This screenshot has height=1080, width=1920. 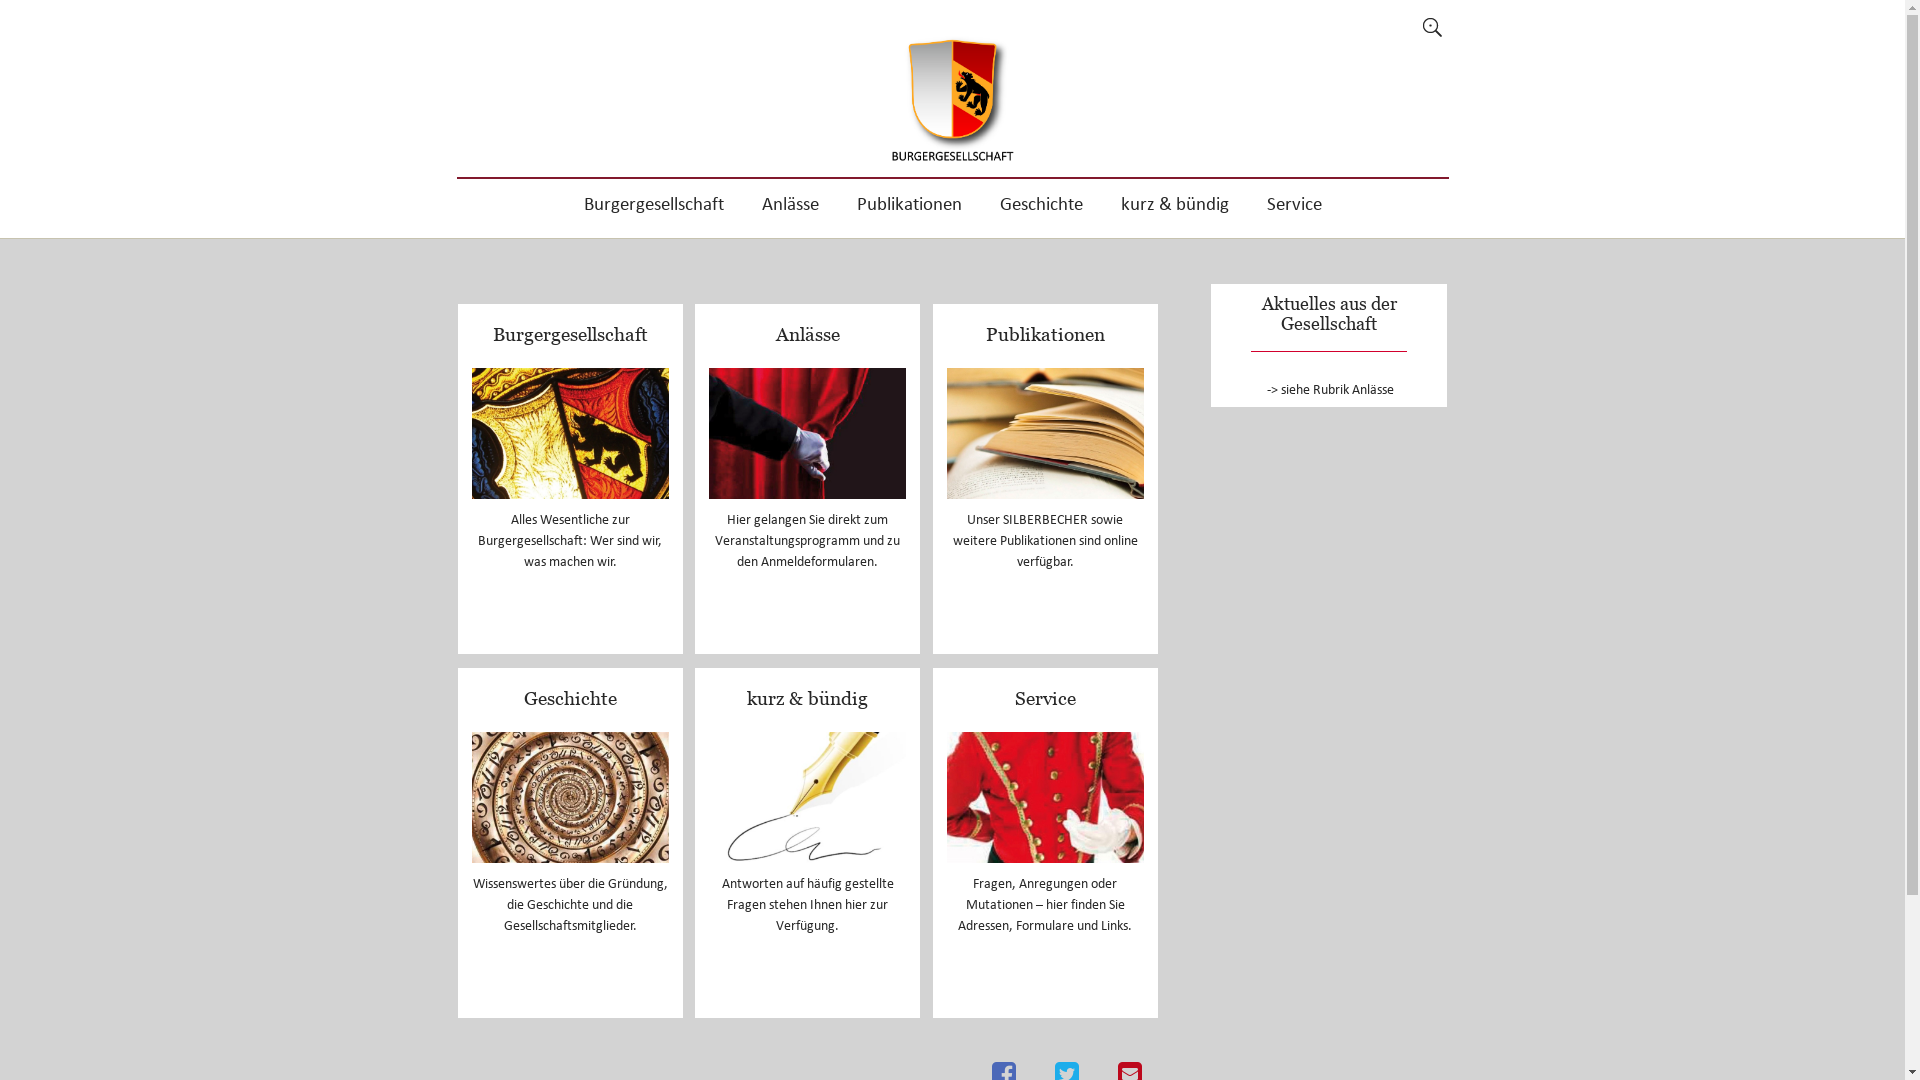 What do you see at coordinates (570, 698) in the screenshot?
I see `Geschichte` at bounding box center [570, 698].